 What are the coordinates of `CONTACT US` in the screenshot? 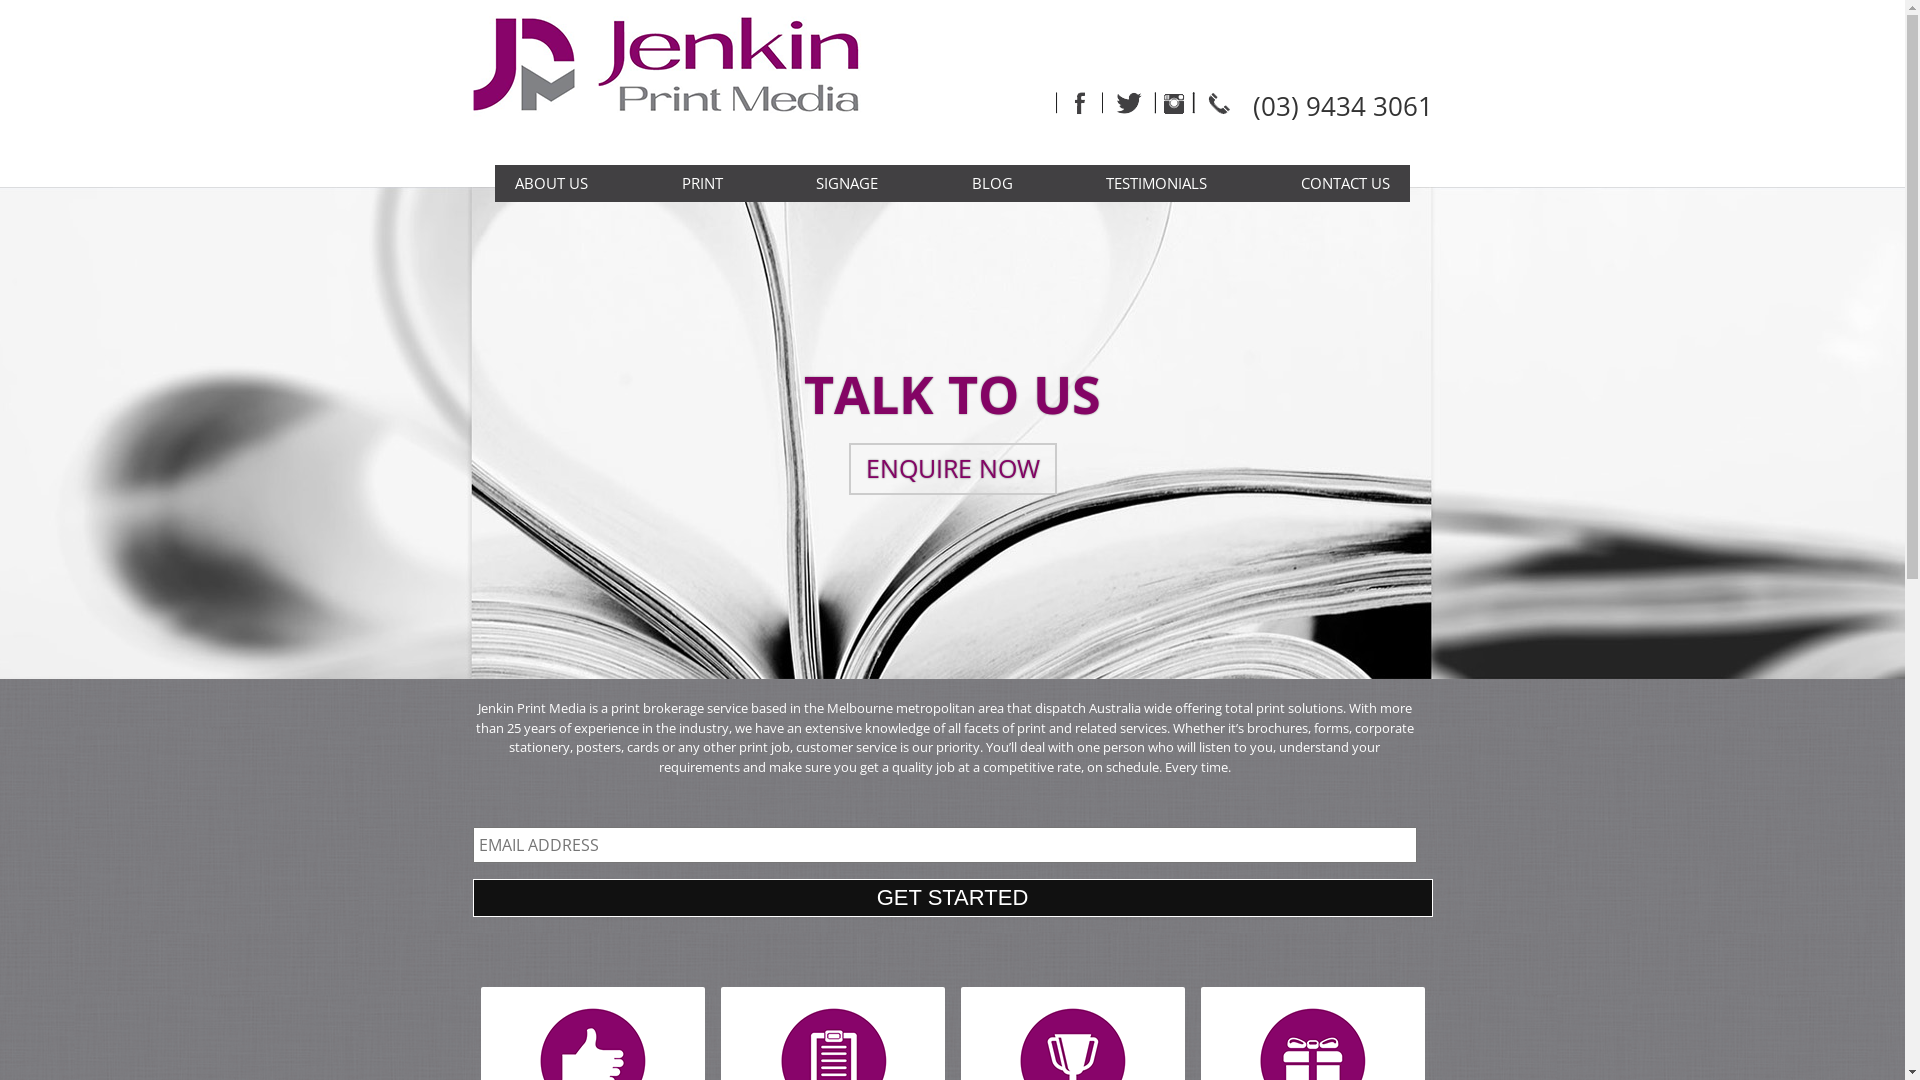 It's located at (1346, 184).